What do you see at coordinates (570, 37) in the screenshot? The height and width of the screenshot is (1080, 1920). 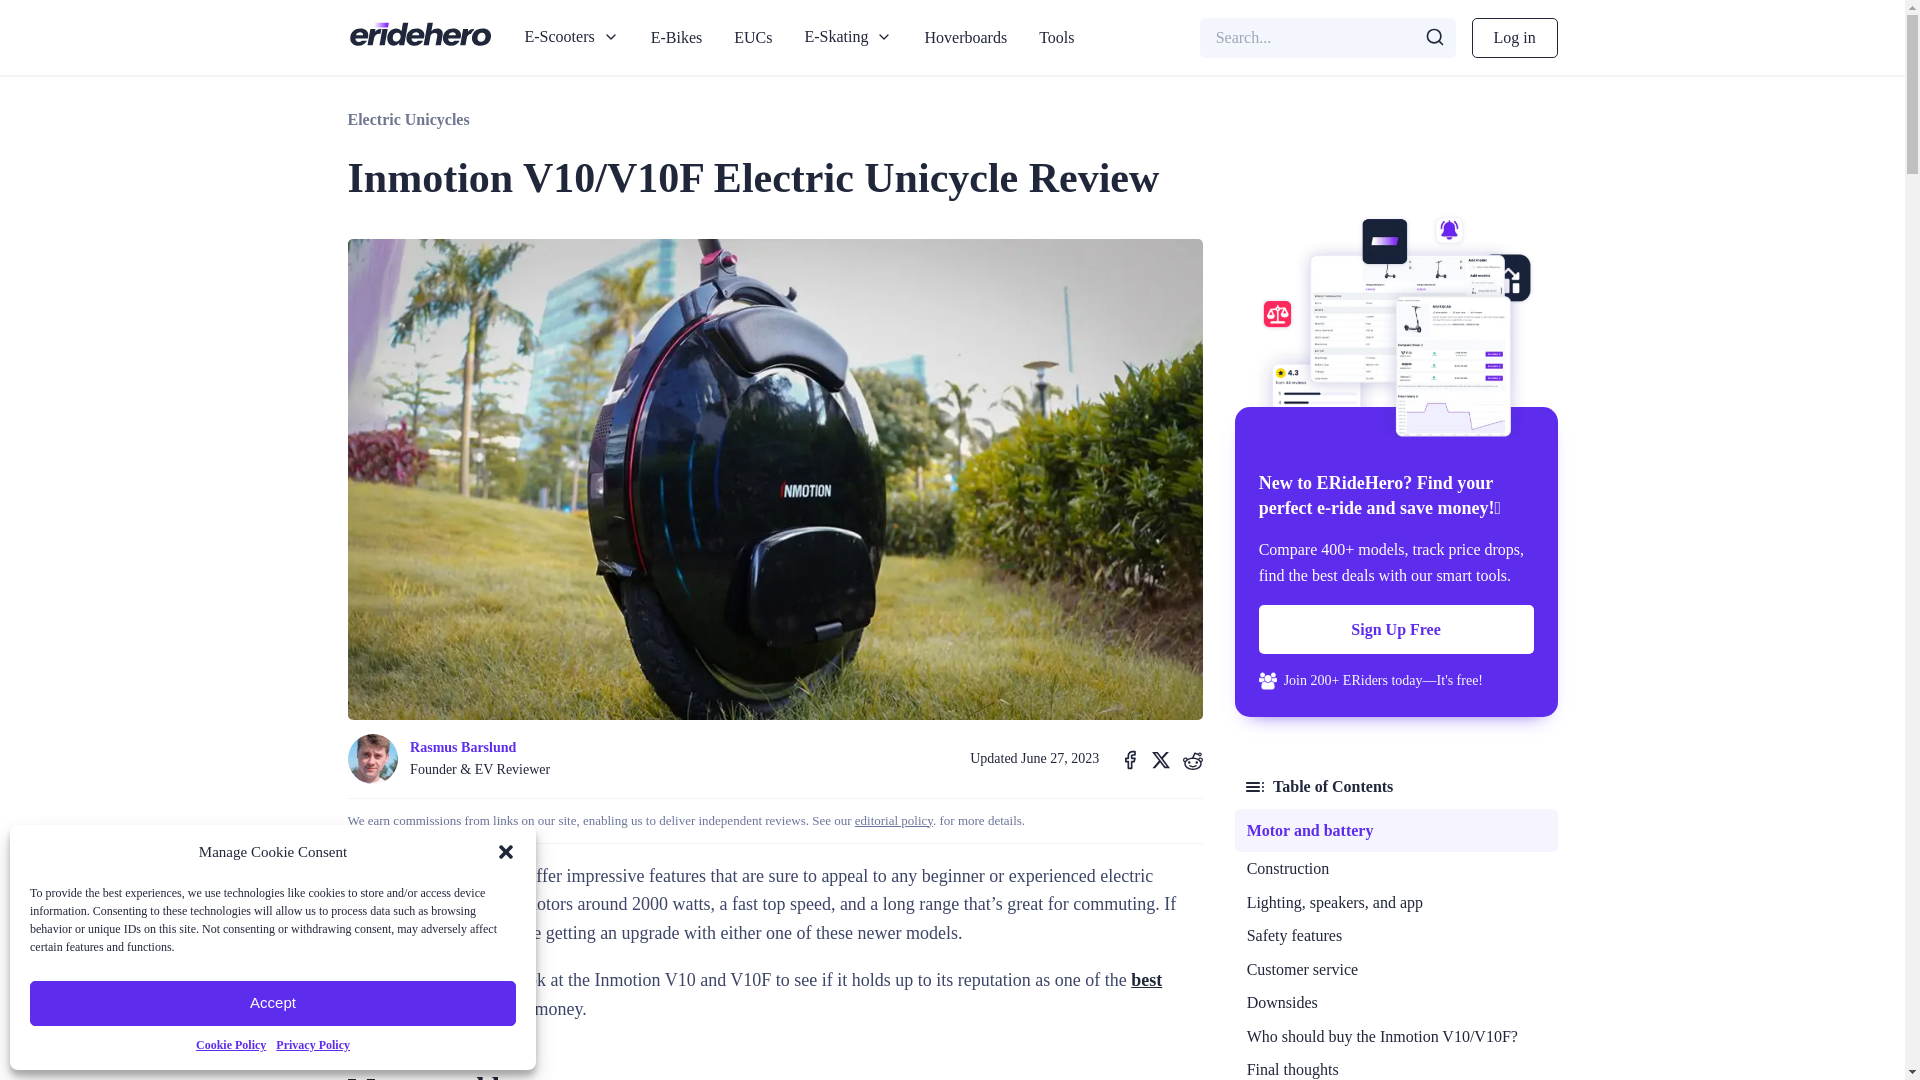 I see `E-Scooters` at bounding box center [570, 37].